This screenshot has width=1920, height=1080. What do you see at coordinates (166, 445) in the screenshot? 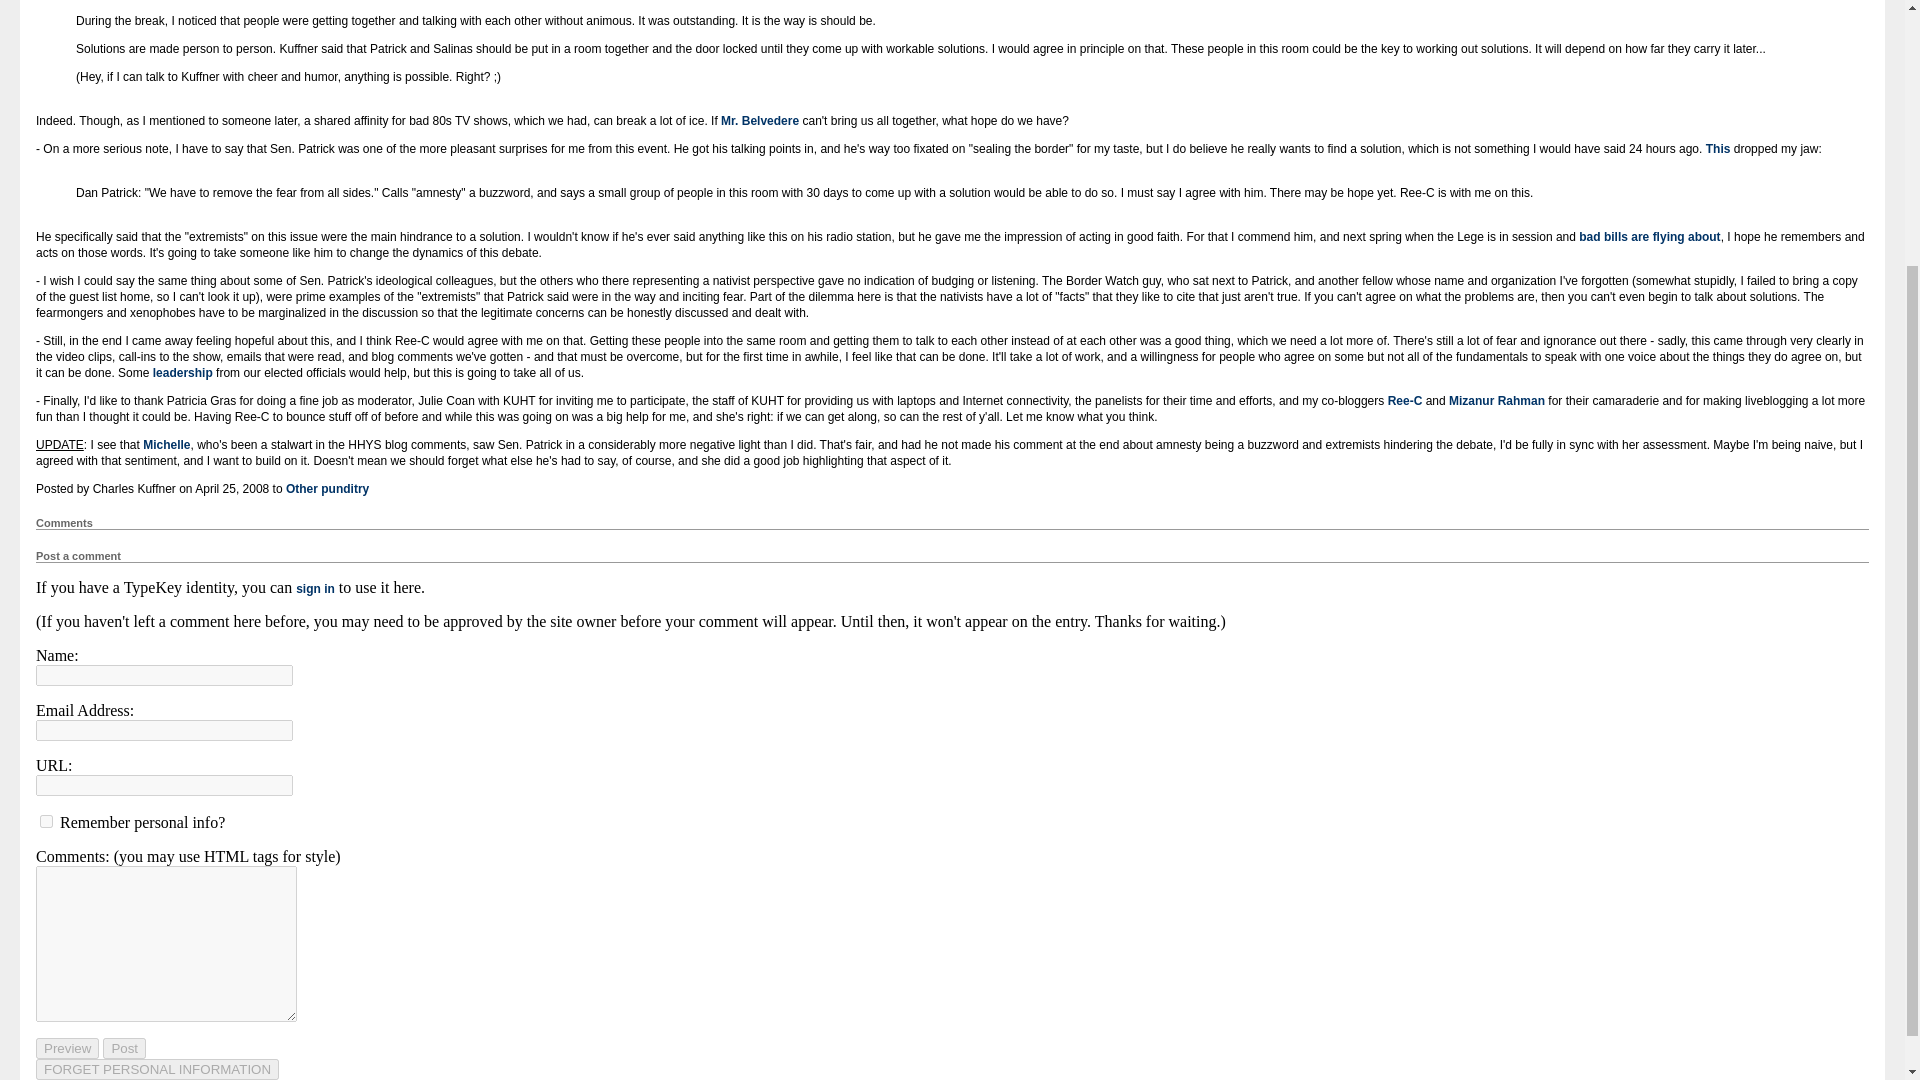
I see `Michelle` at bounding box center [166, 445].